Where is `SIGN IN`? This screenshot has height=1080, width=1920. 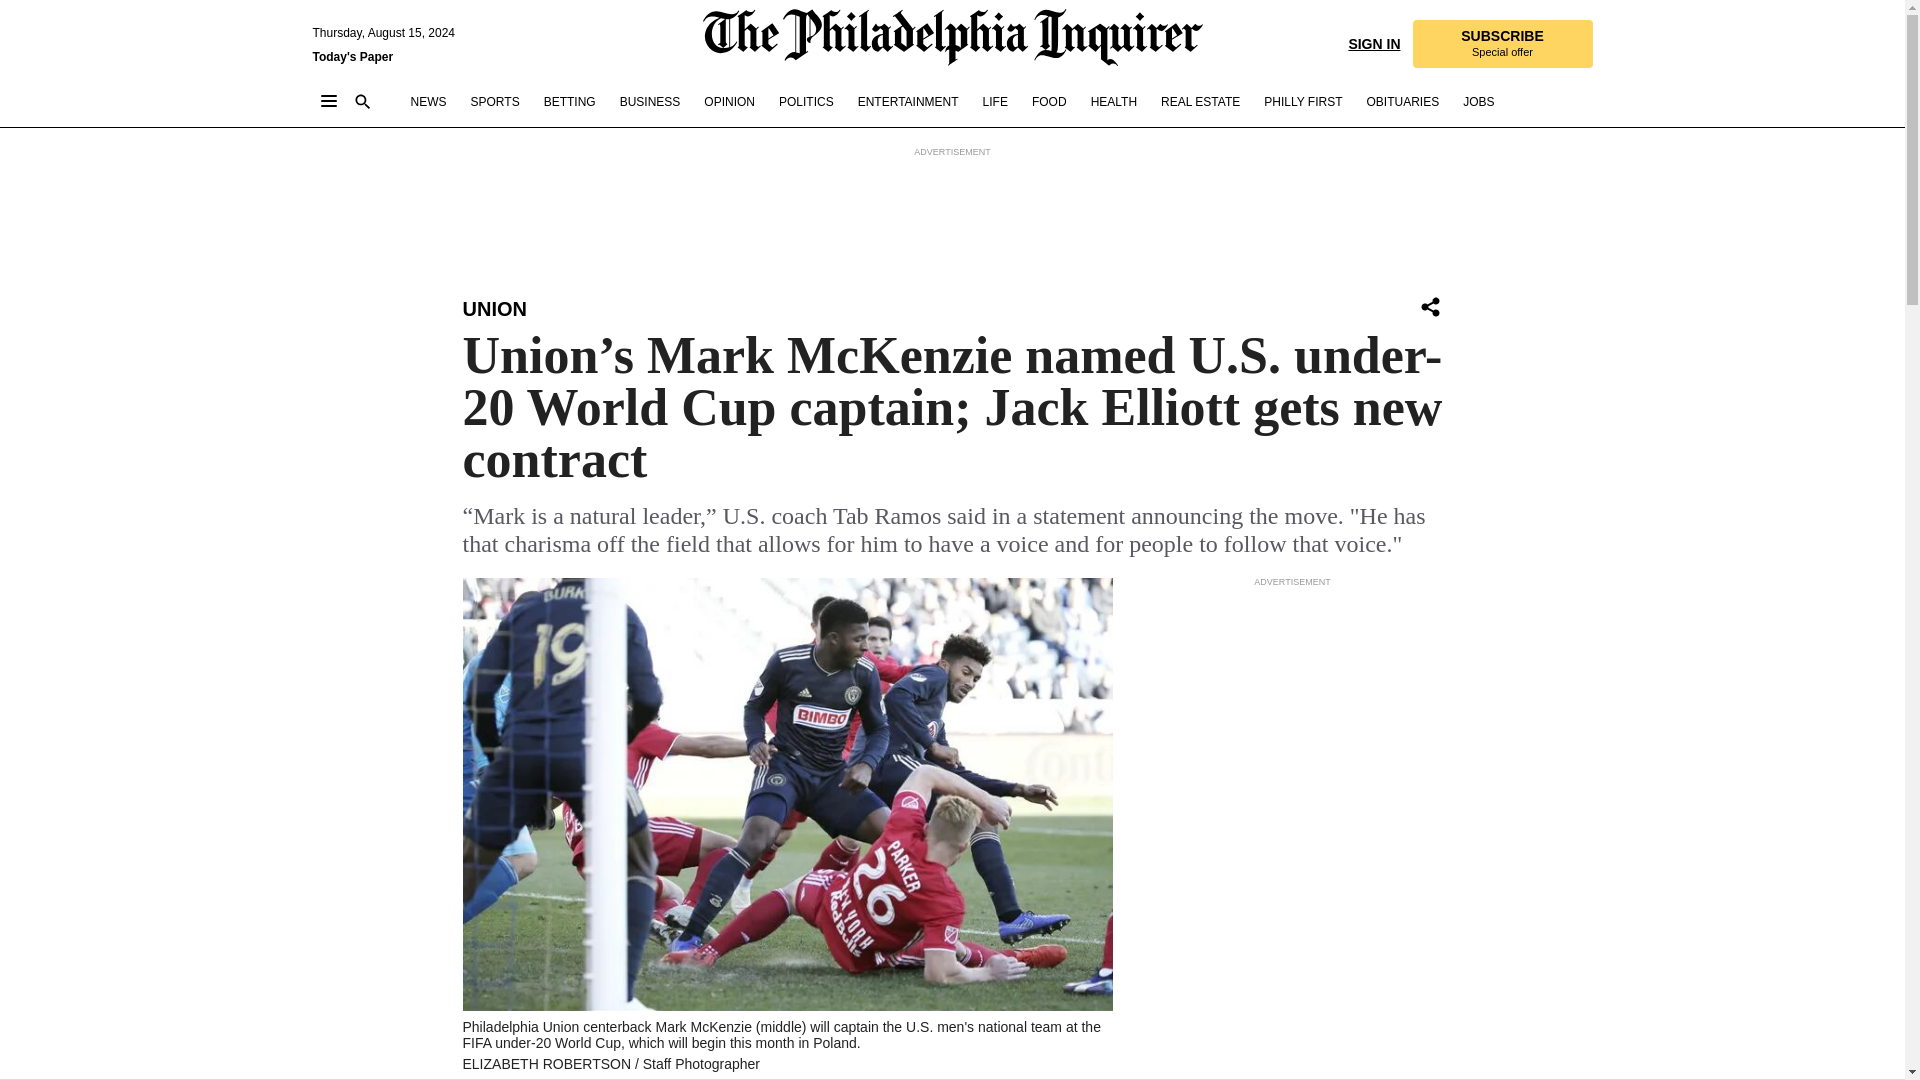 SIGN IN is located at coordinates (1373, 42).